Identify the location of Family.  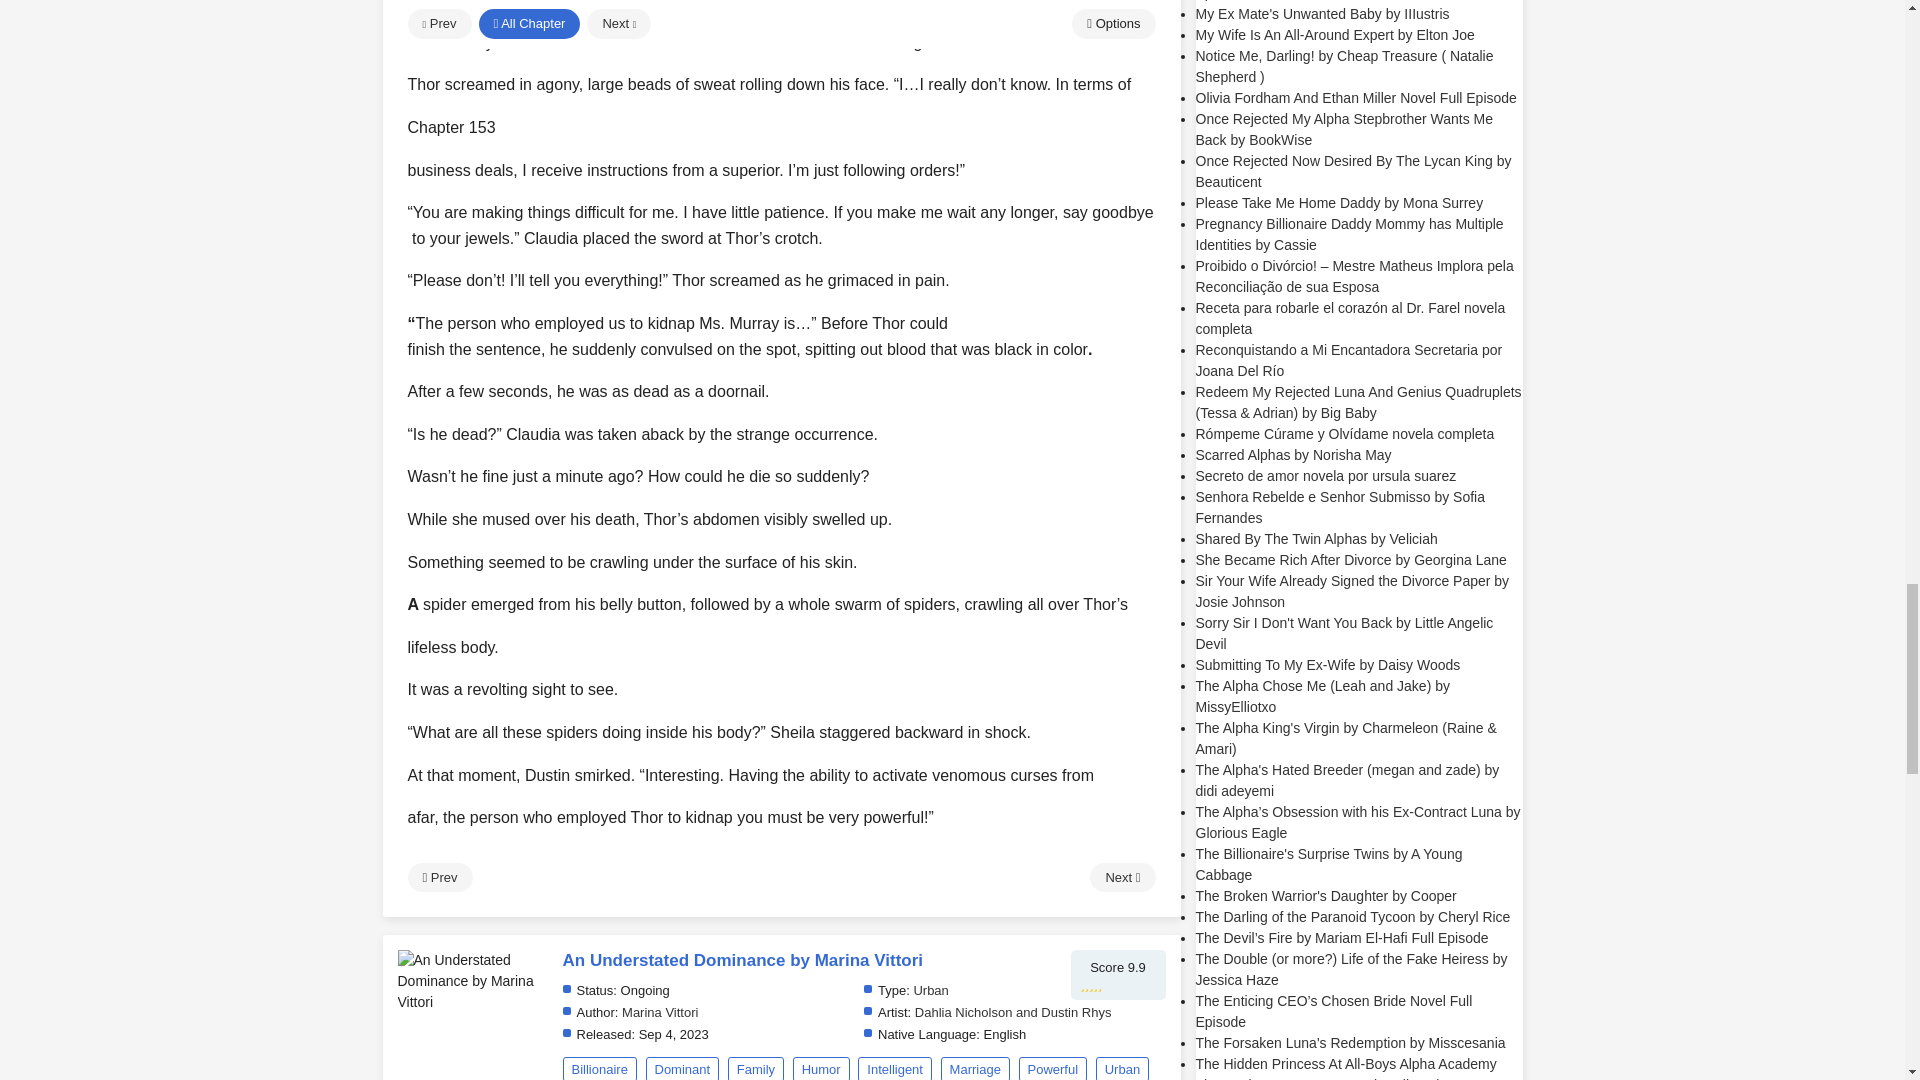
(755, 1068).